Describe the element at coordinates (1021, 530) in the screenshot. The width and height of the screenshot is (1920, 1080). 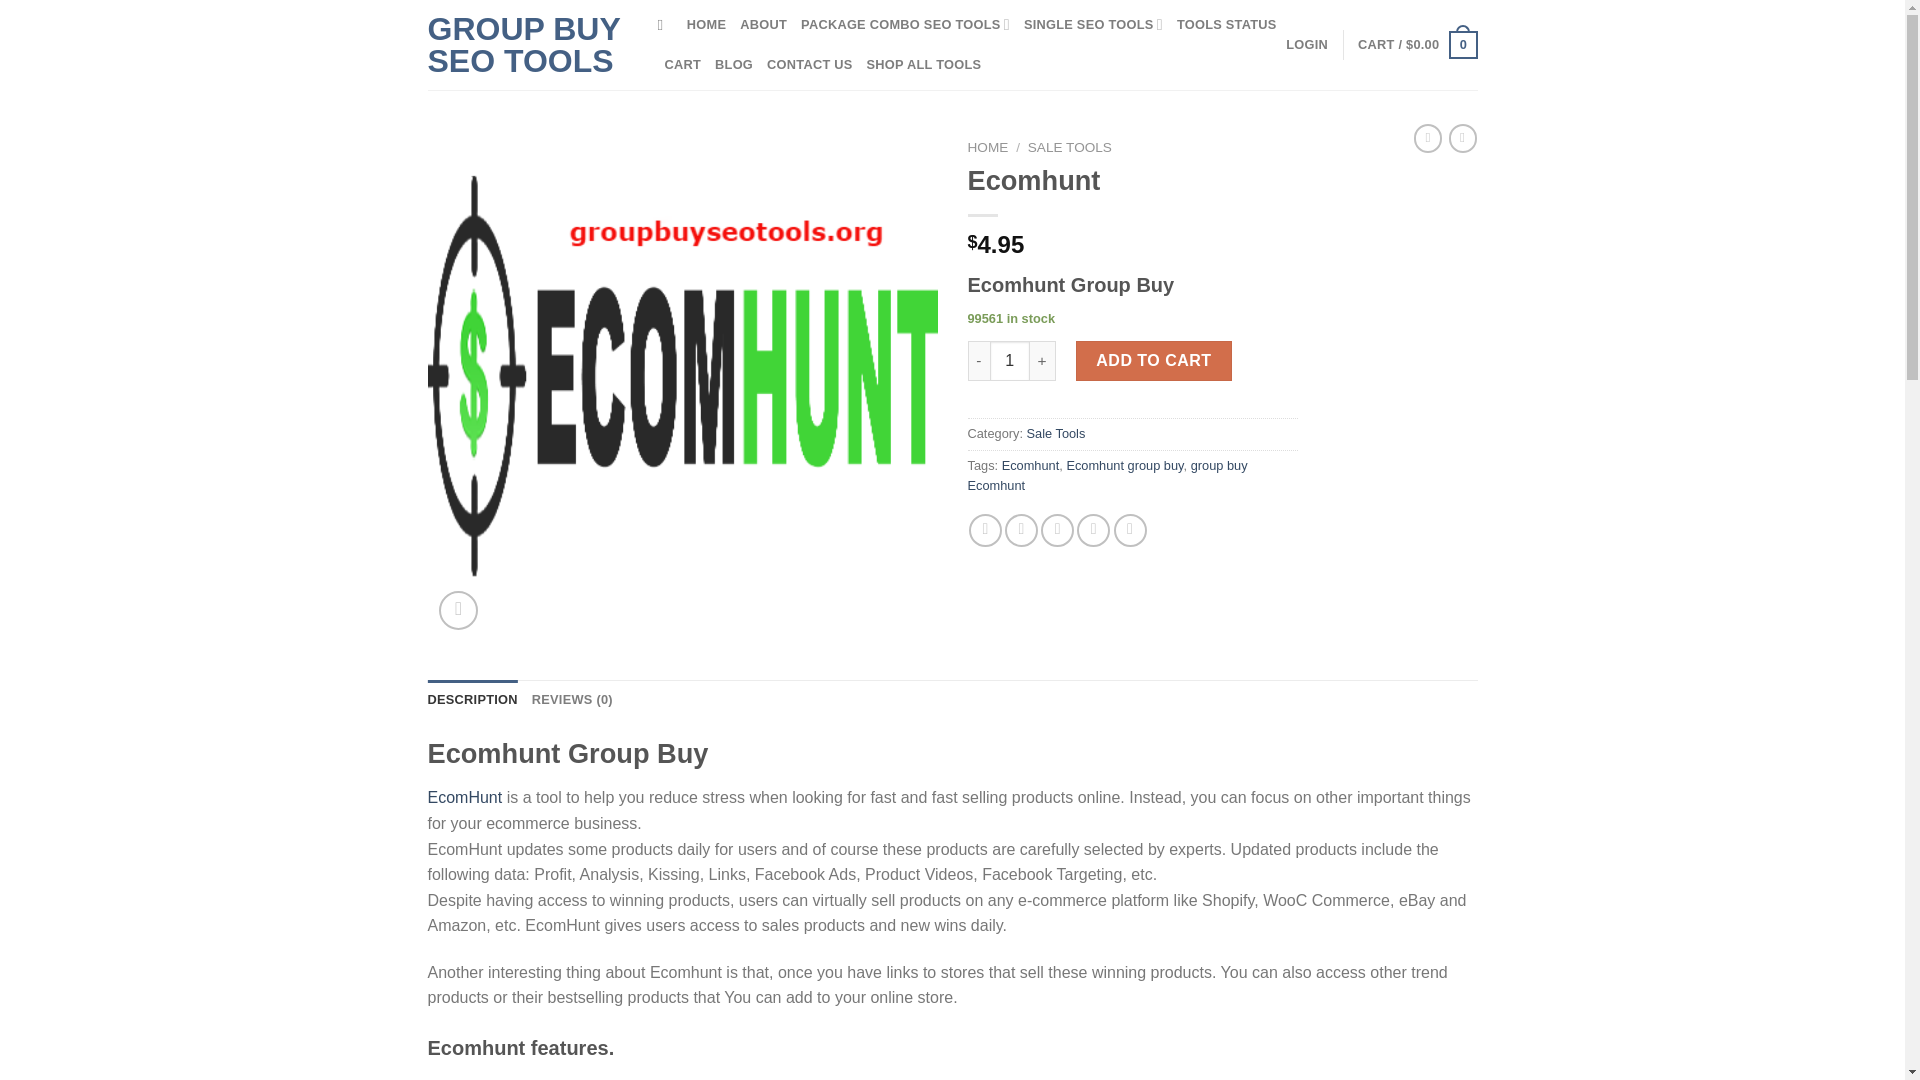
I see `Share on Twitter` at that location.